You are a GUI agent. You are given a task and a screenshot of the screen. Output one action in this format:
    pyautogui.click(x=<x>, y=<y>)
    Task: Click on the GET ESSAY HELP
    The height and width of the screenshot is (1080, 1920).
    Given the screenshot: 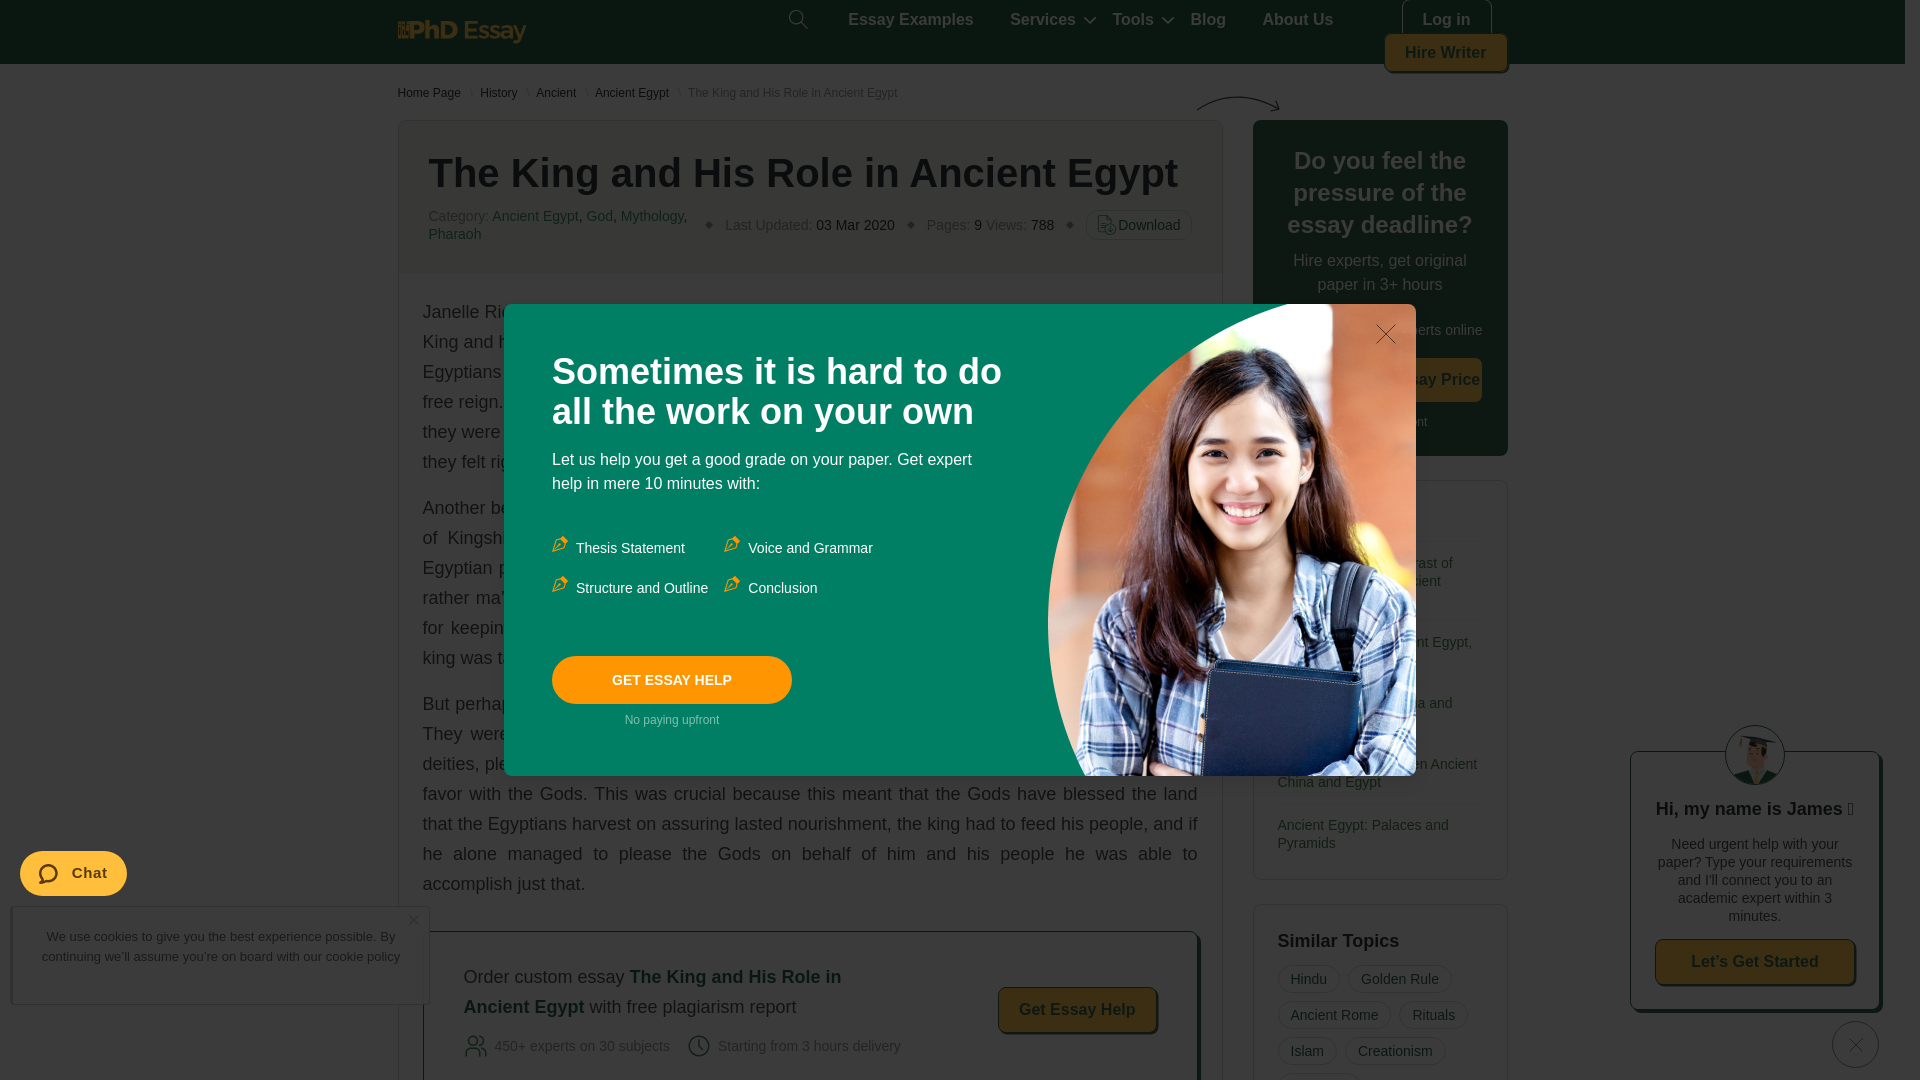 What is the action you would take?
    pyautogui.click(x=672, y=680)
    